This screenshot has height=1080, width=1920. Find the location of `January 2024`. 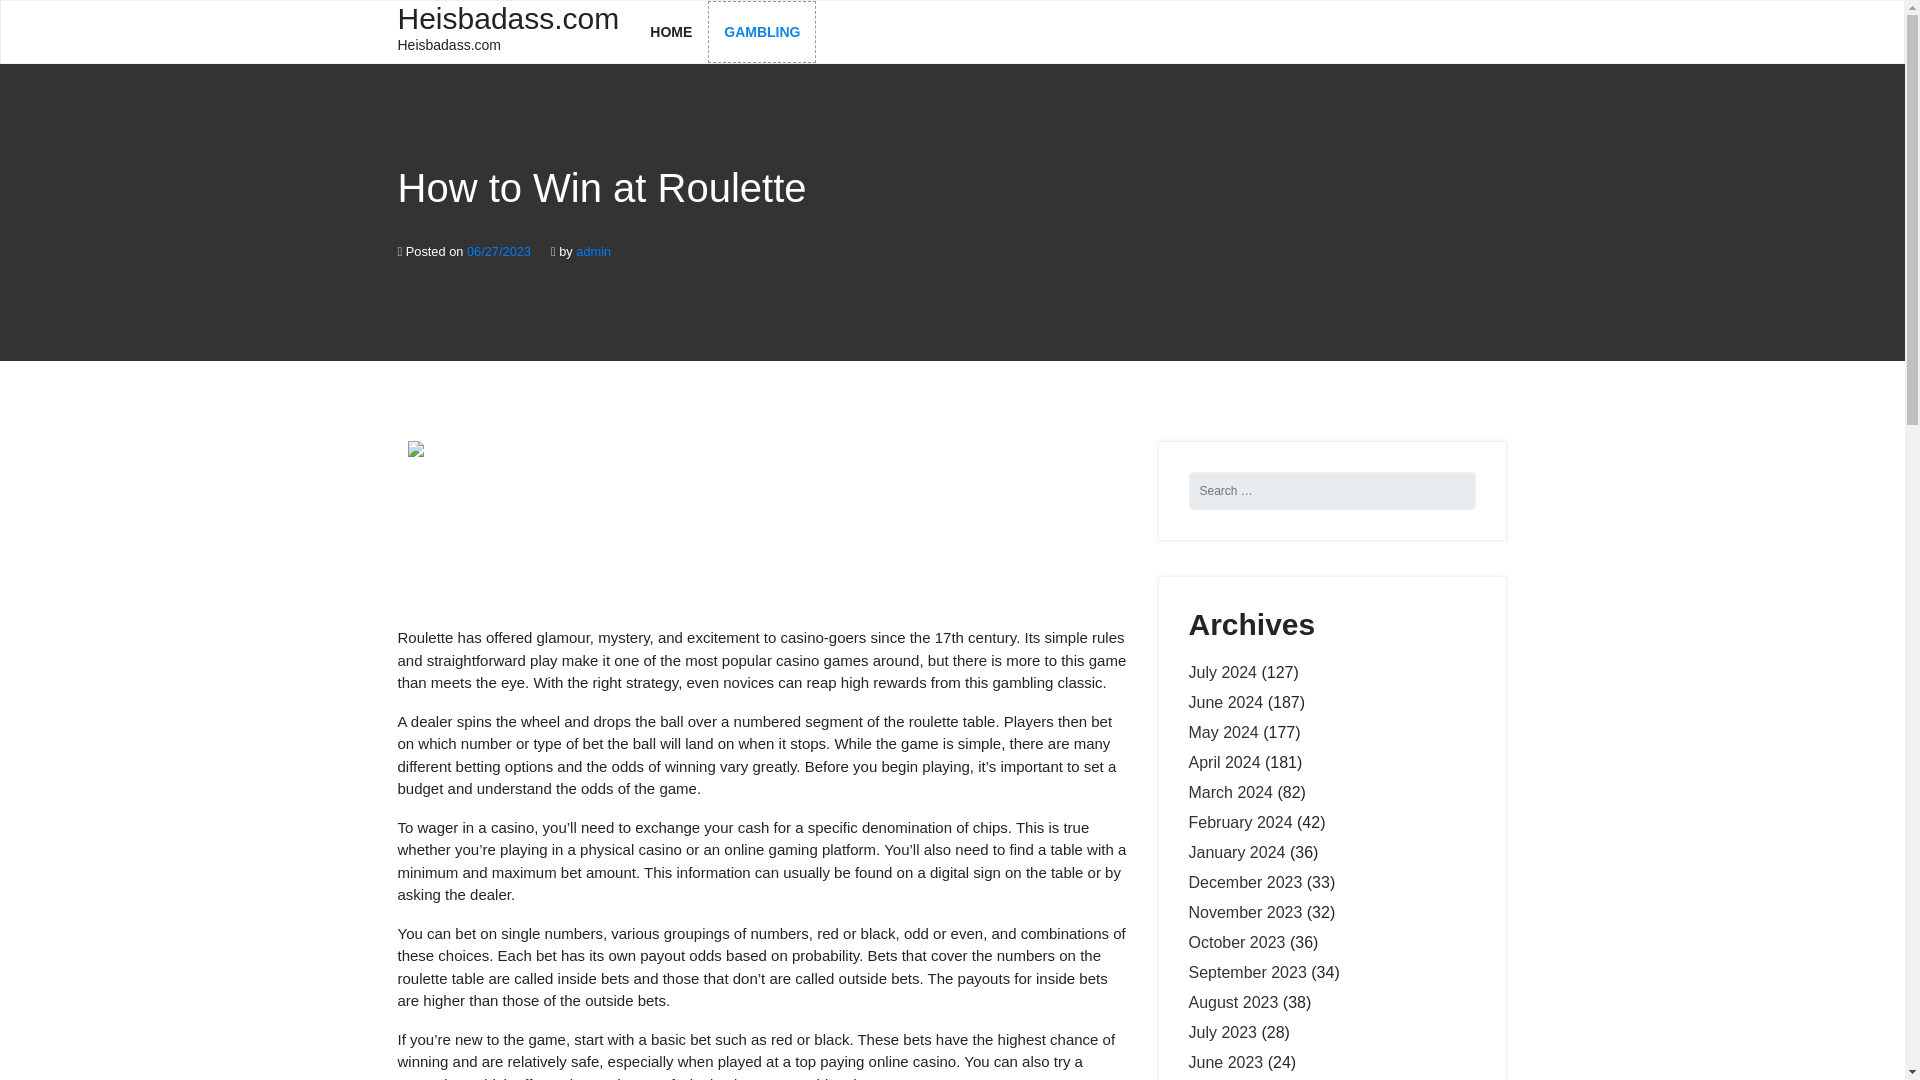

January 2024 is located at coordinates (1236, 852).